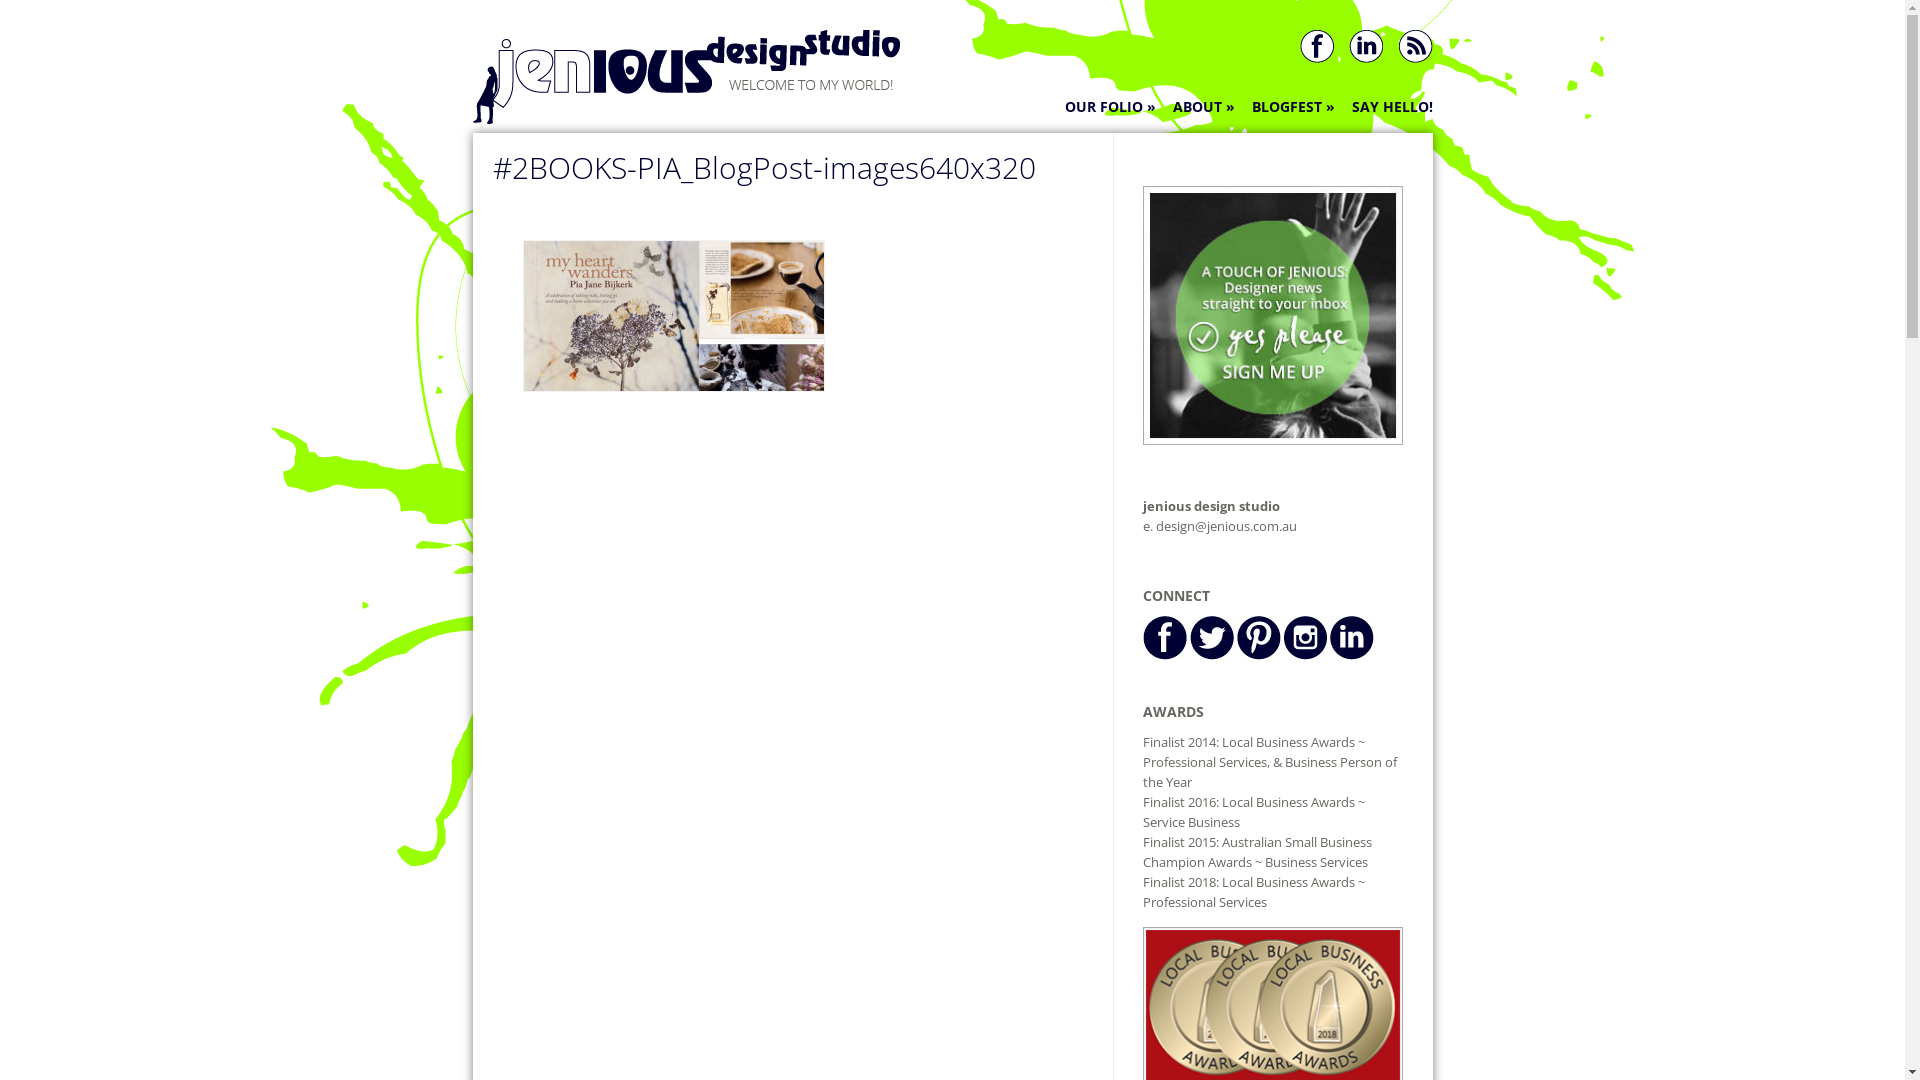  What do you see at coordinates (1414, 58) in the screenshot?
I see `RSS feed` at bounding box center [1414, 58].